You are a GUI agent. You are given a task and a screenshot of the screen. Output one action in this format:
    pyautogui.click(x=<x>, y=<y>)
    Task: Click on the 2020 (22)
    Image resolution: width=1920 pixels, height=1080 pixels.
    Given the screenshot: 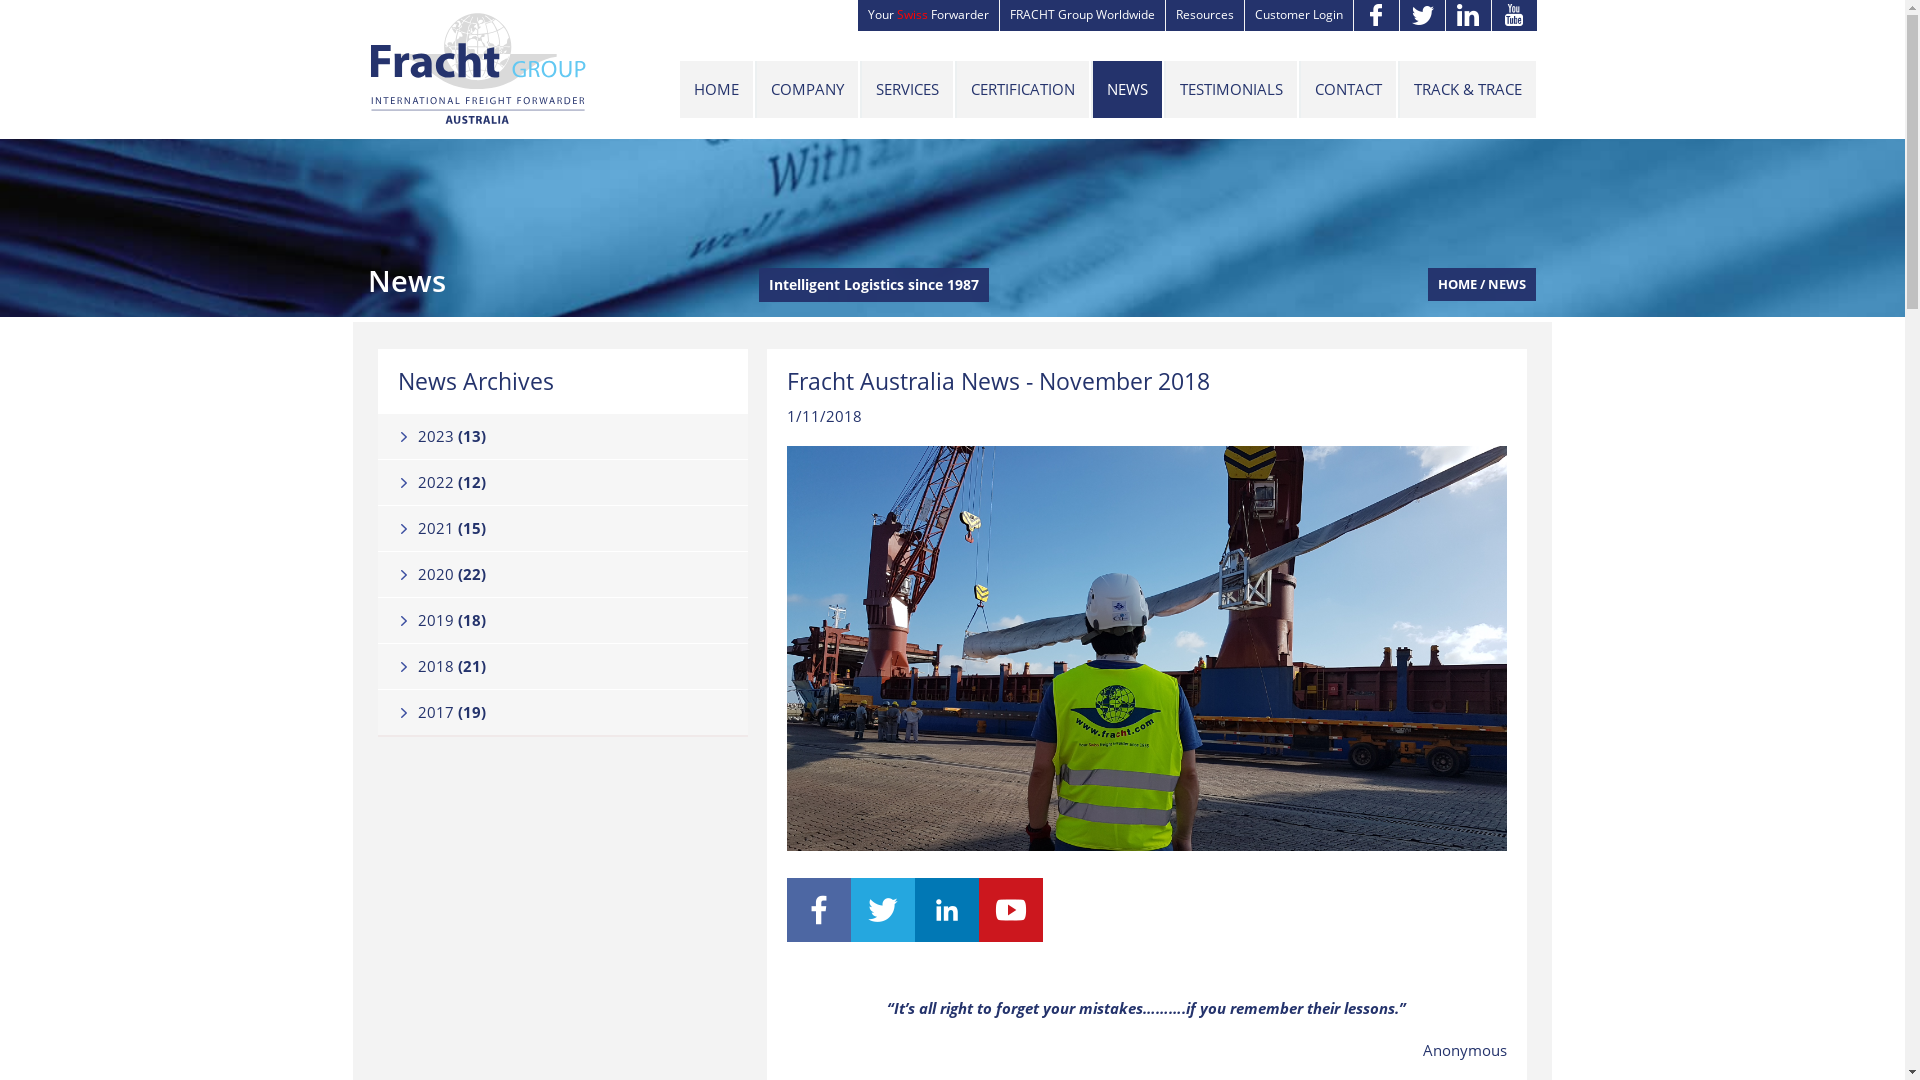 What is the action you would take?
    pyautogui.click(x=564, y=574)
    